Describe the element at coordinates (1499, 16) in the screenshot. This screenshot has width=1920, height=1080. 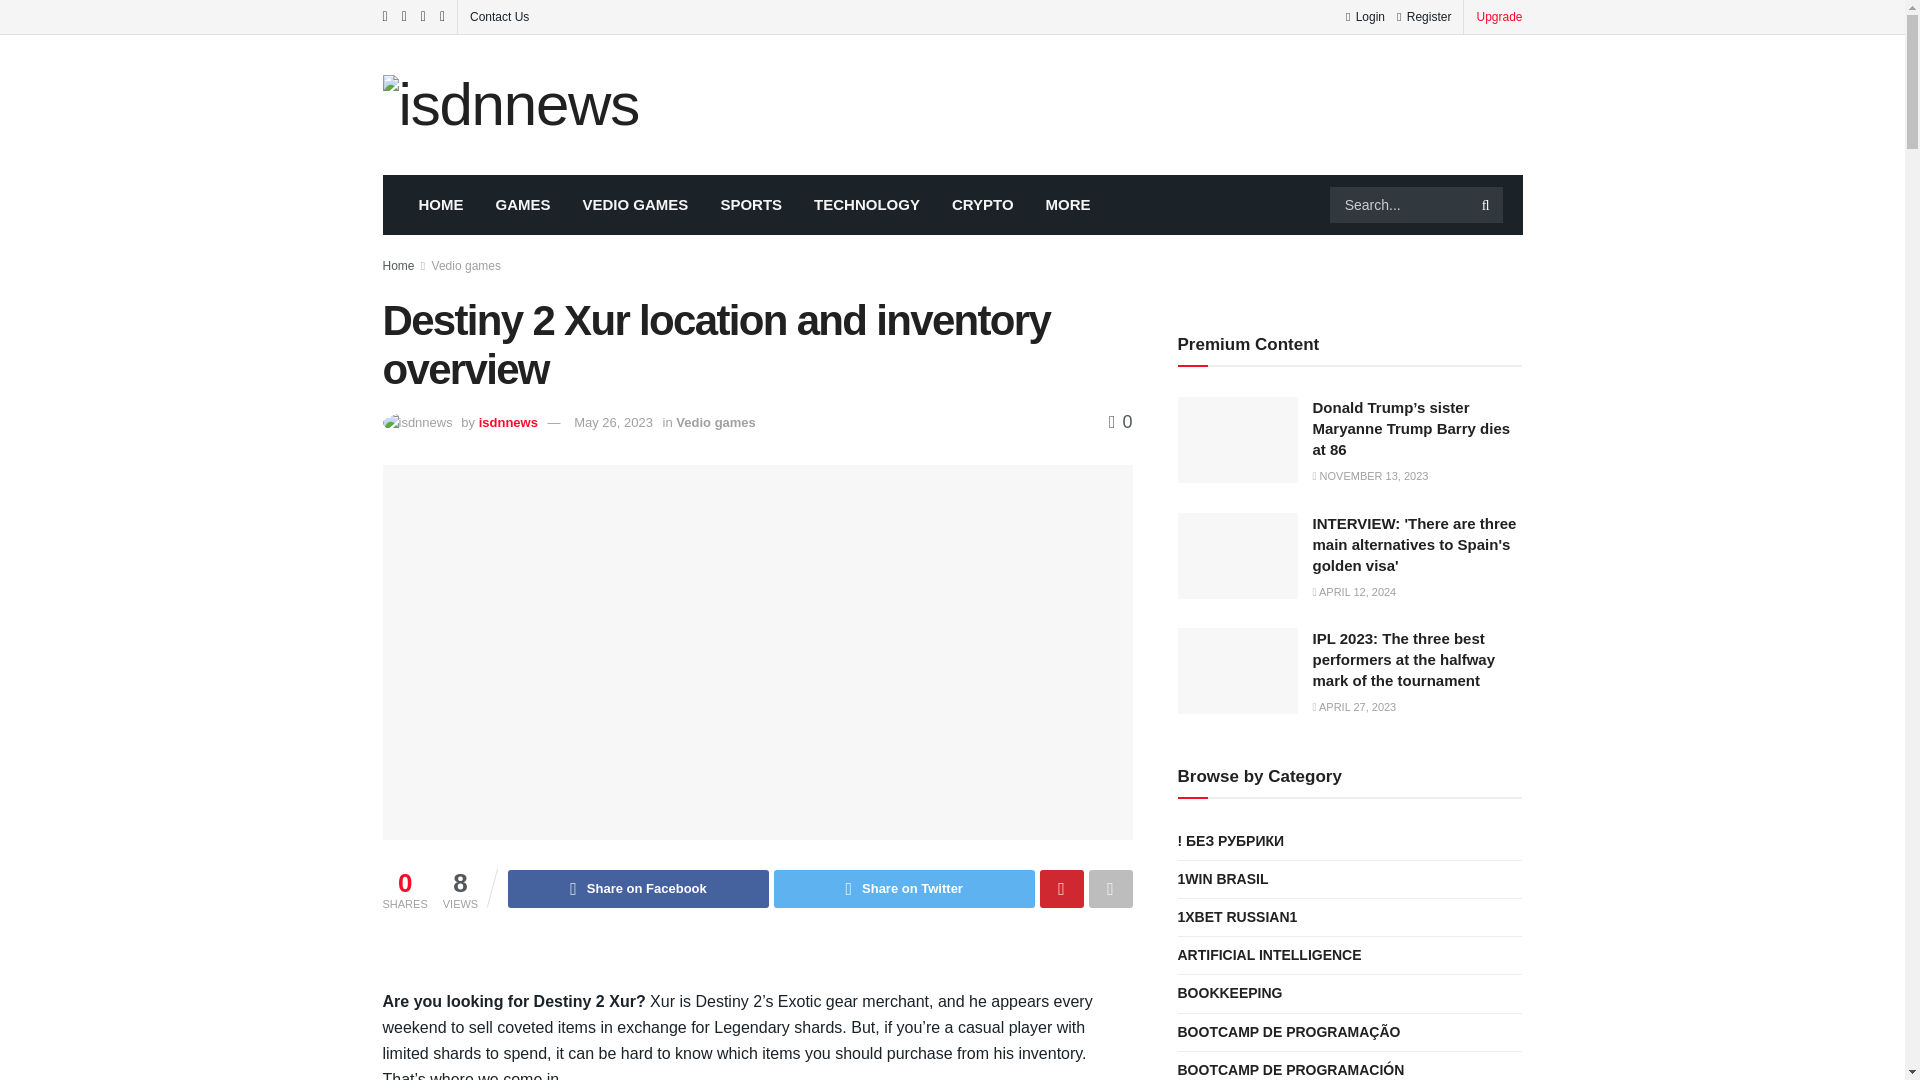
I see `Upgrade` at that location.